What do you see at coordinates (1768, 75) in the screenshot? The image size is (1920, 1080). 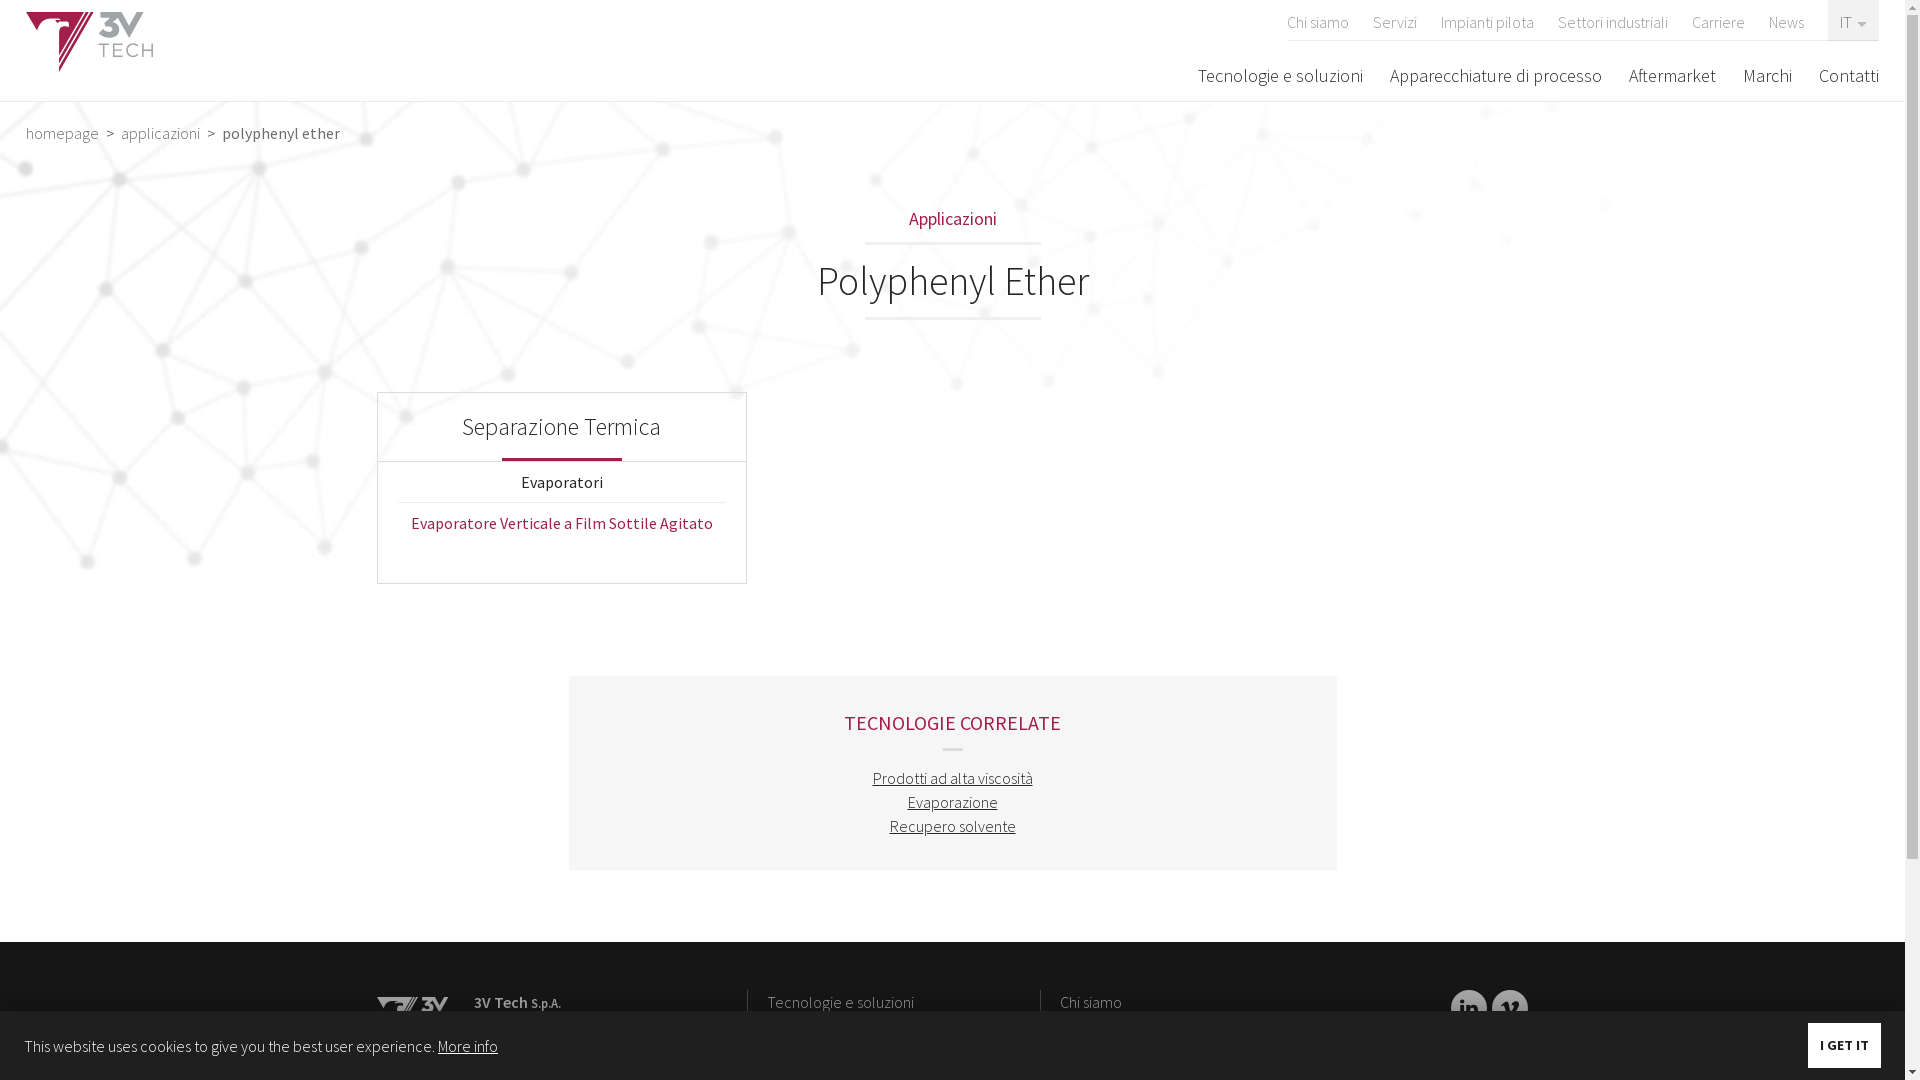 I see `Marchi` at bounding box center [1768, 75].